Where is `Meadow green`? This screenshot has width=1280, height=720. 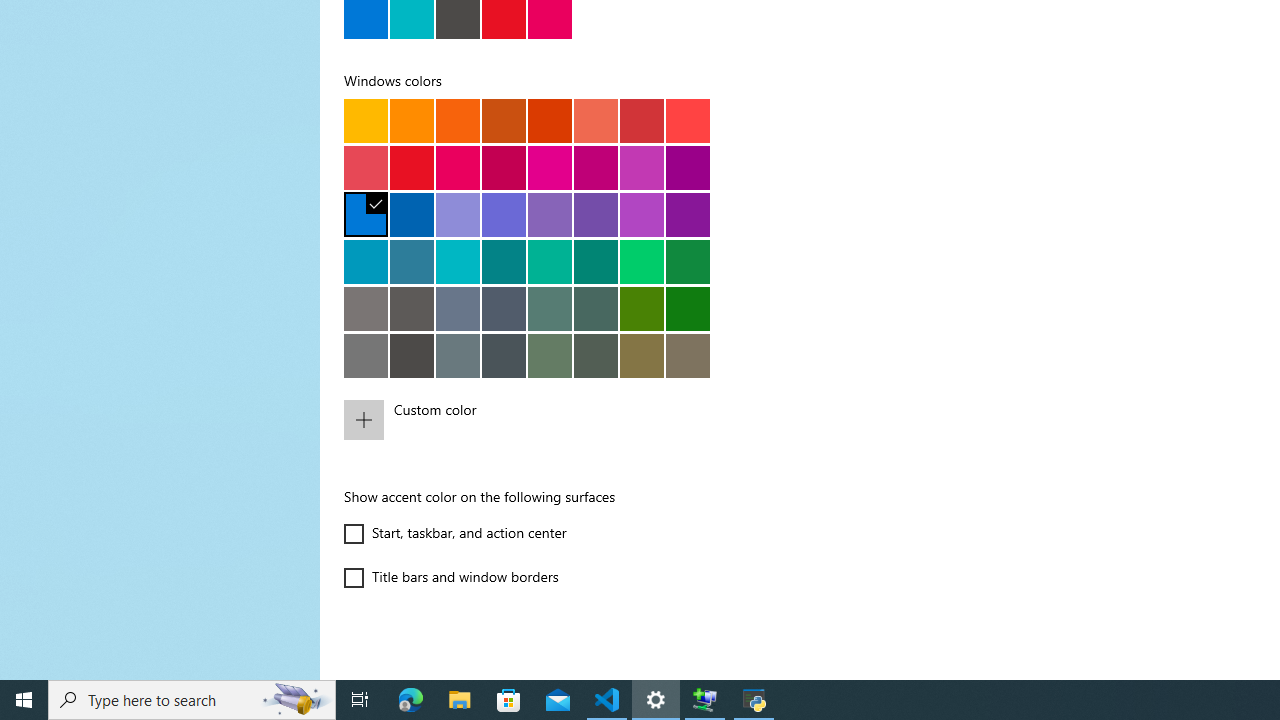 Meadow green is located at coordinates (642, 308).